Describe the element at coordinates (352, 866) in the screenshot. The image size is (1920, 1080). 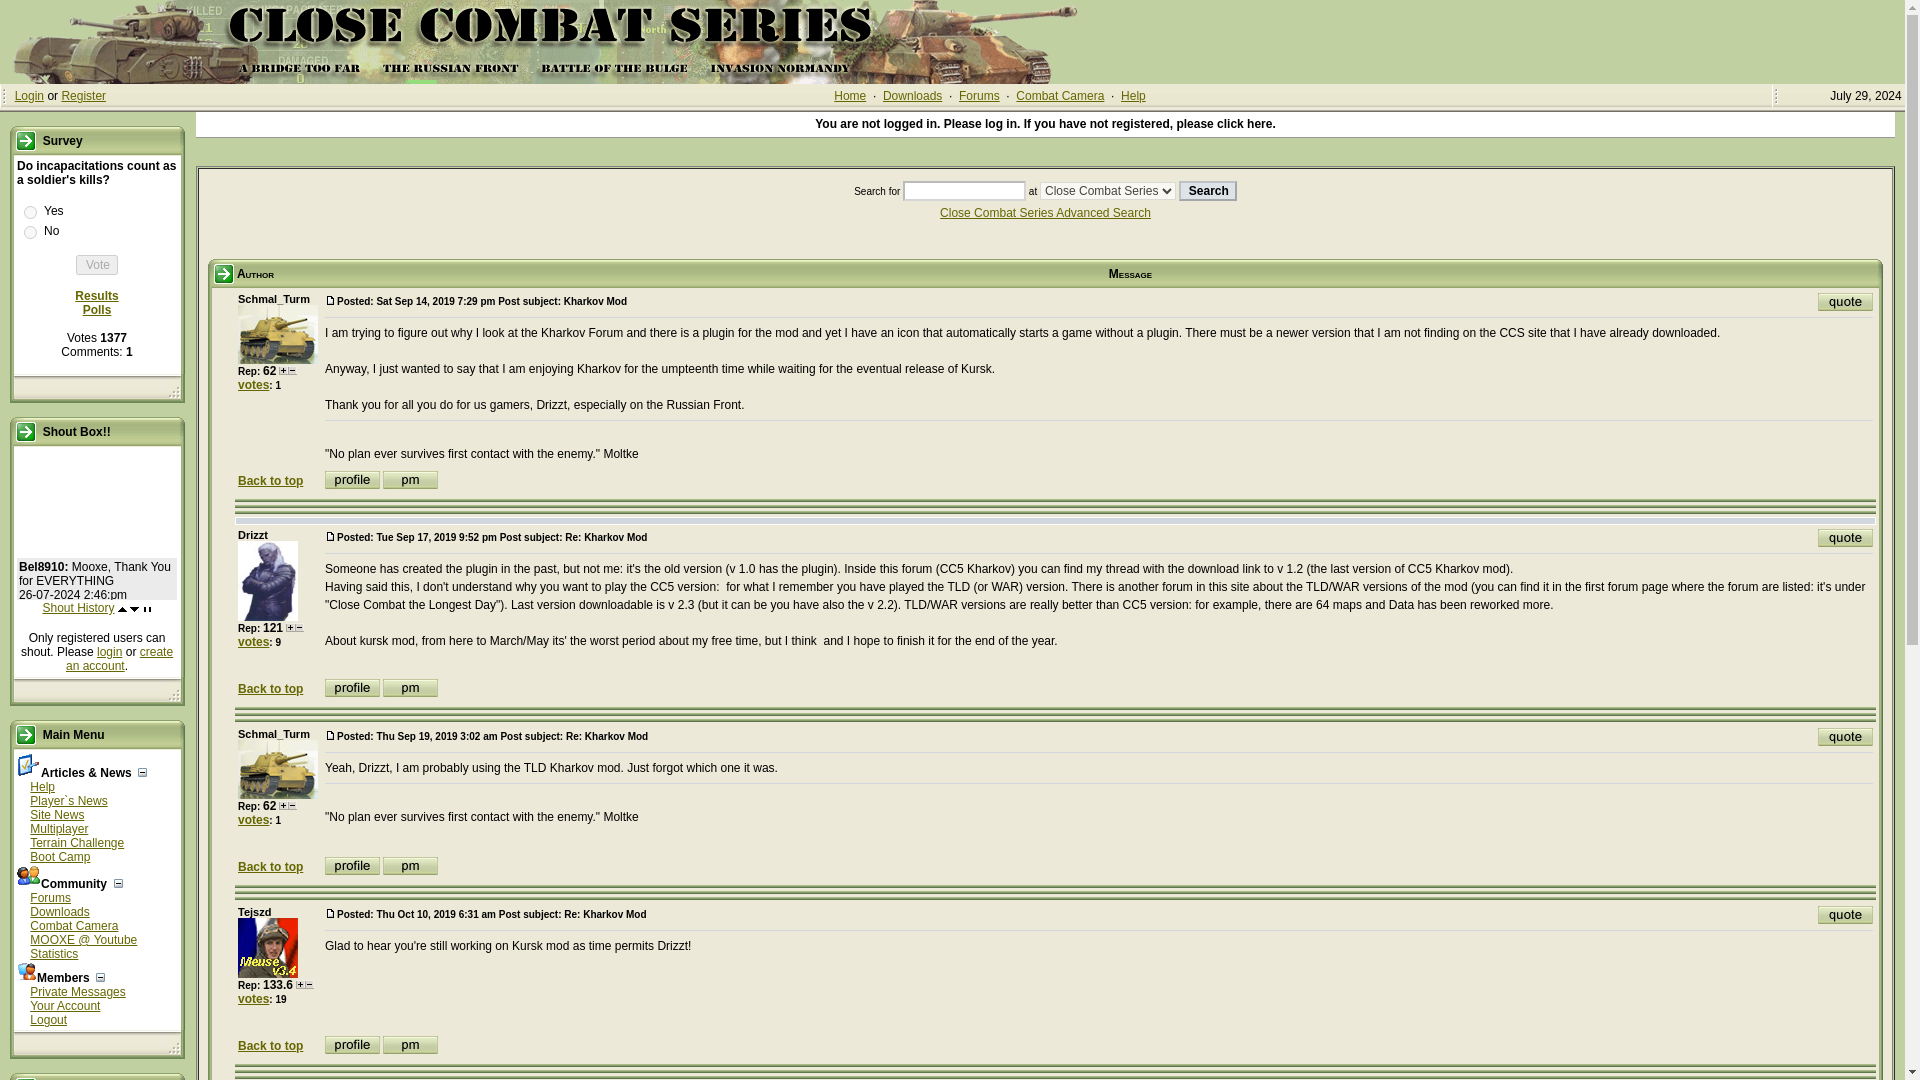
I see `View user's profile` at that location.